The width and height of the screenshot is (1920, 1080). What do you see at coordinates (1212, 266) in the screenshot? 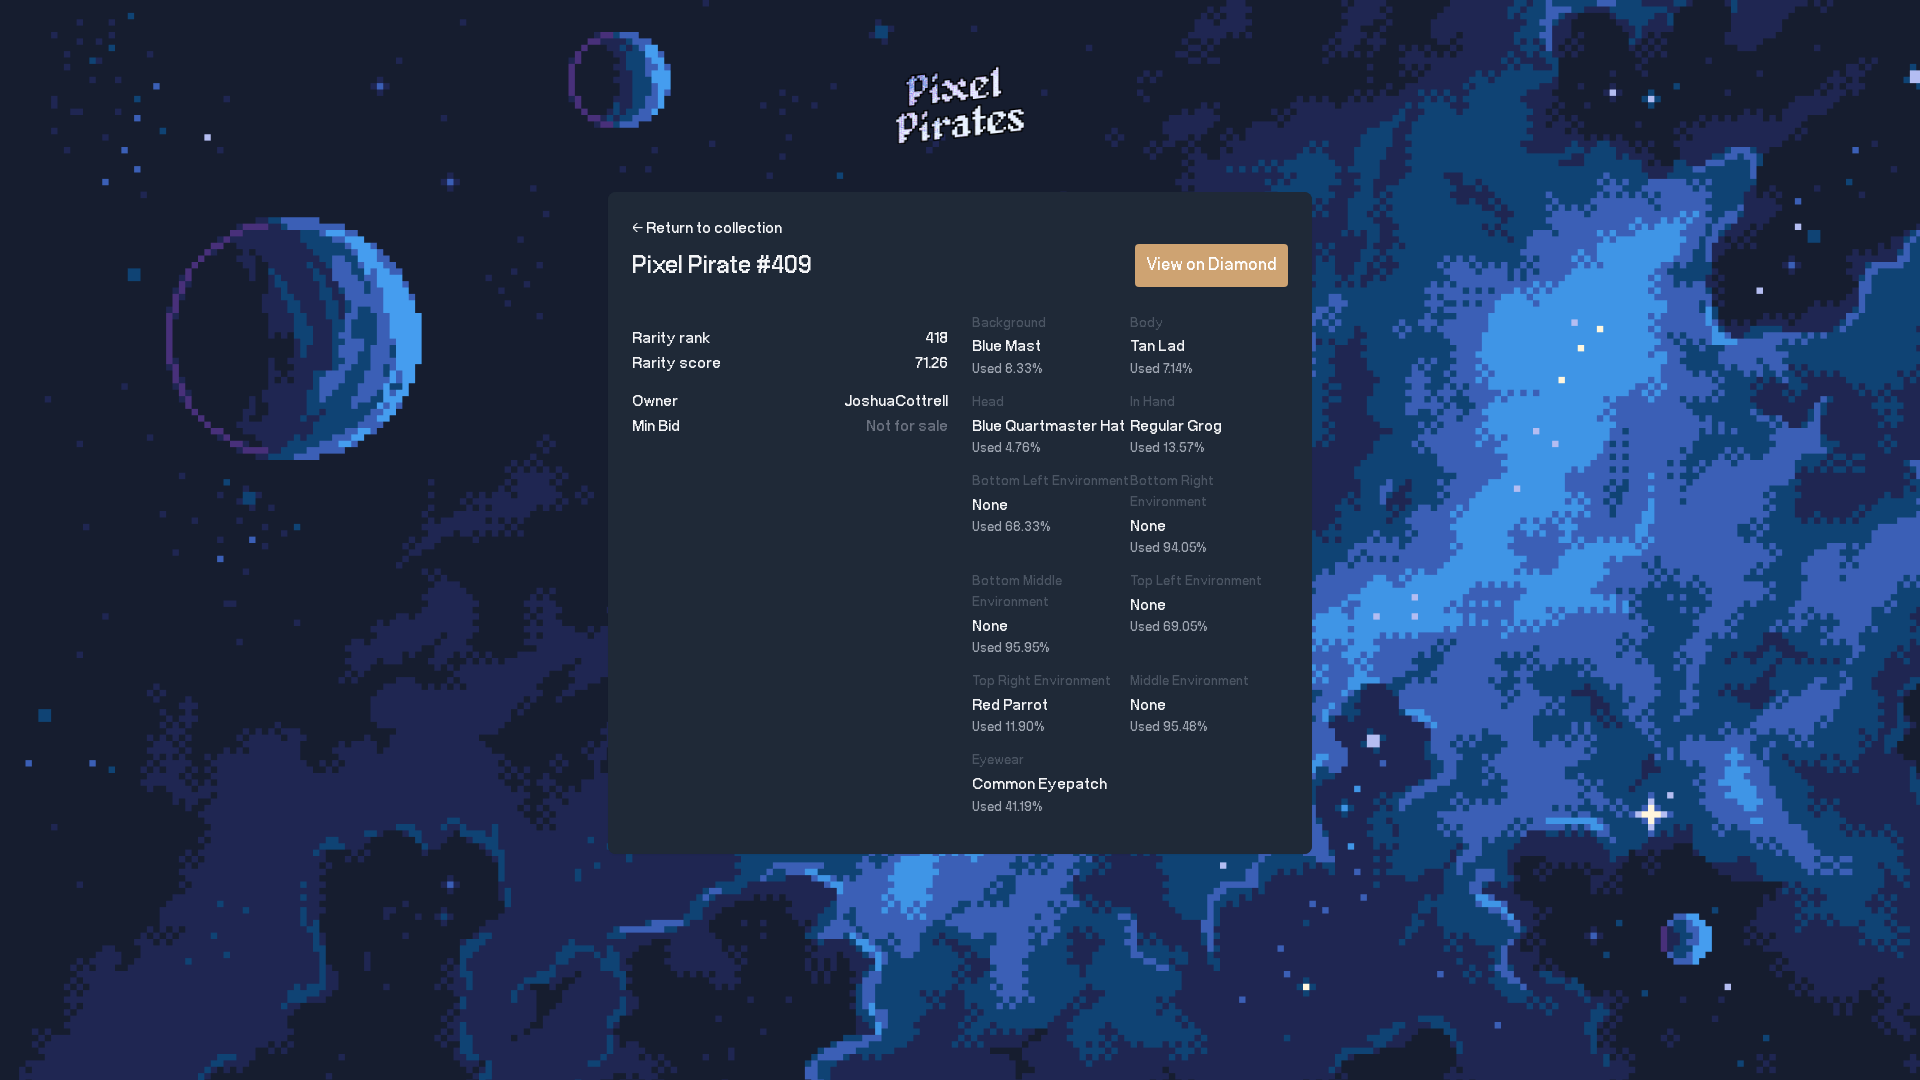
I see `View on Diamond` at bounding box center [1212, 266].